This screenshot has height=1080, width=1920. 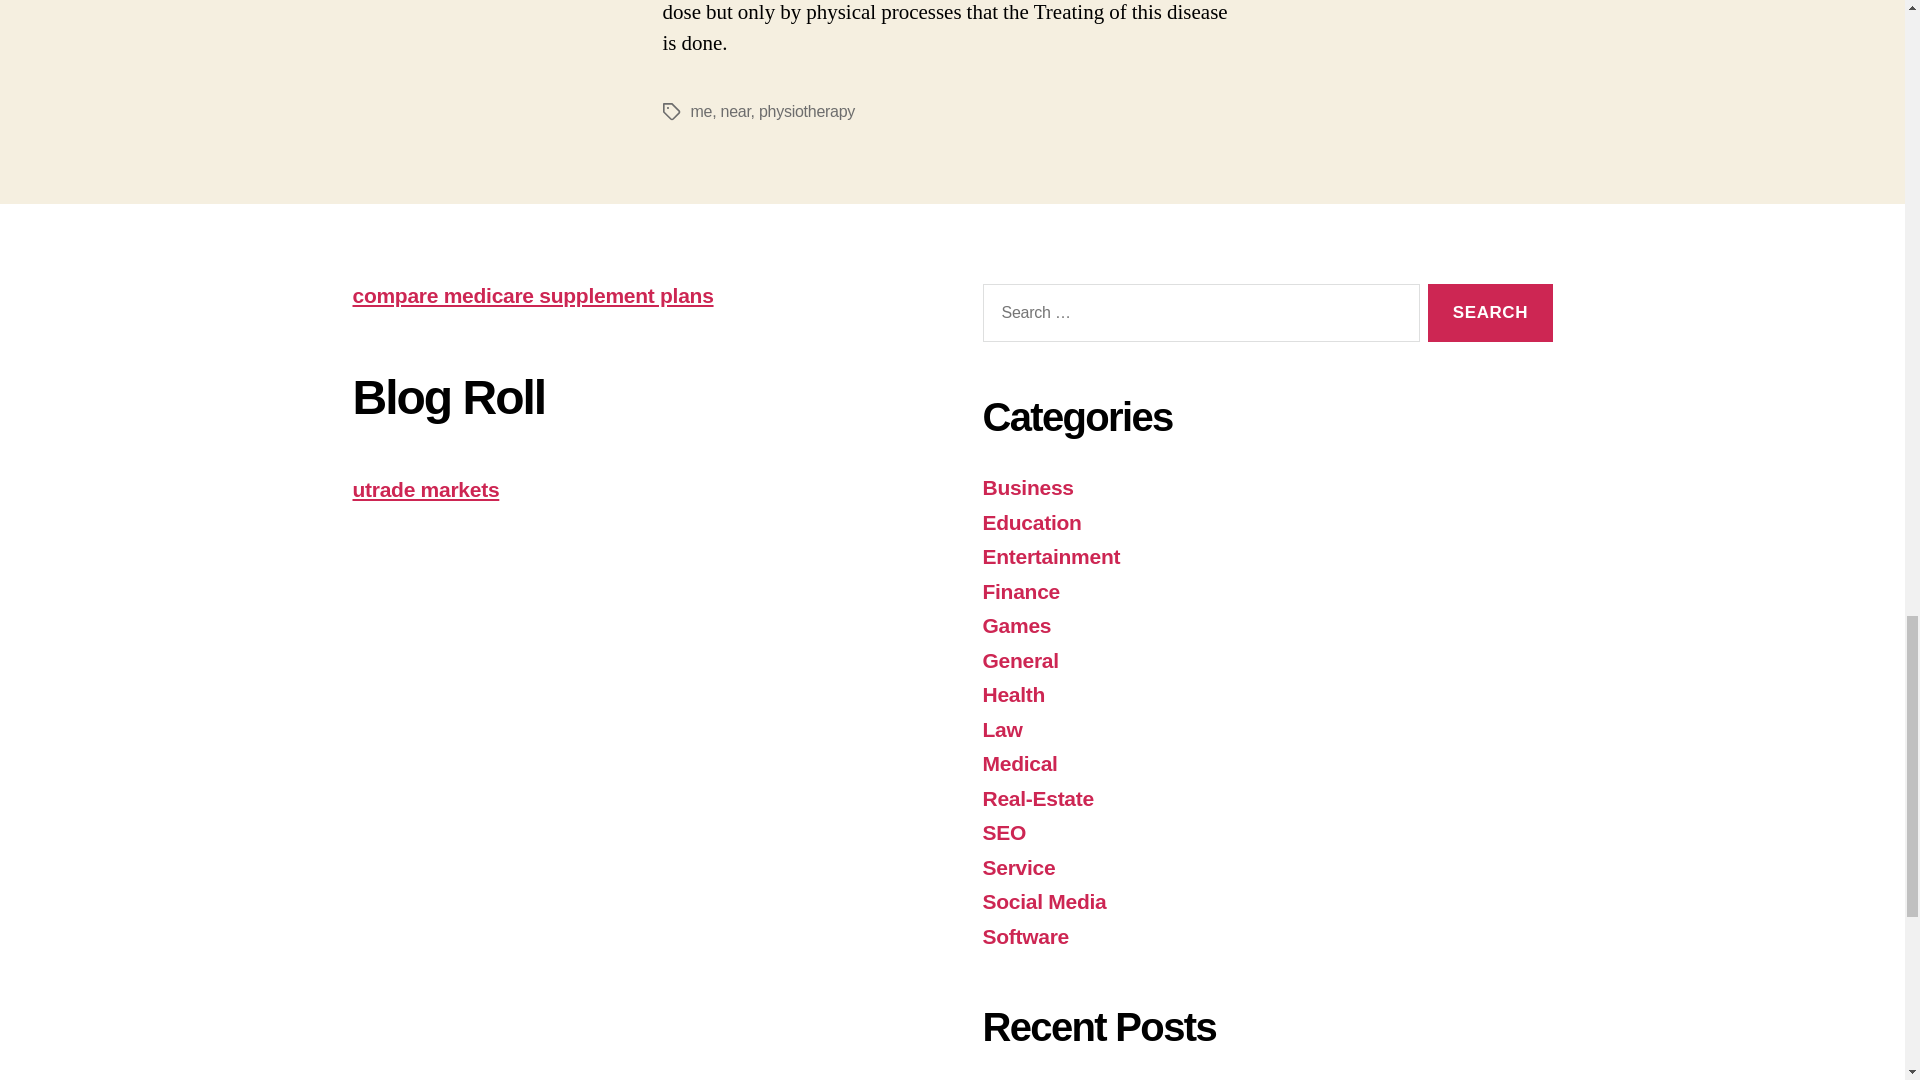 I want to click on physiotherapy, so click(x=806, y=110).